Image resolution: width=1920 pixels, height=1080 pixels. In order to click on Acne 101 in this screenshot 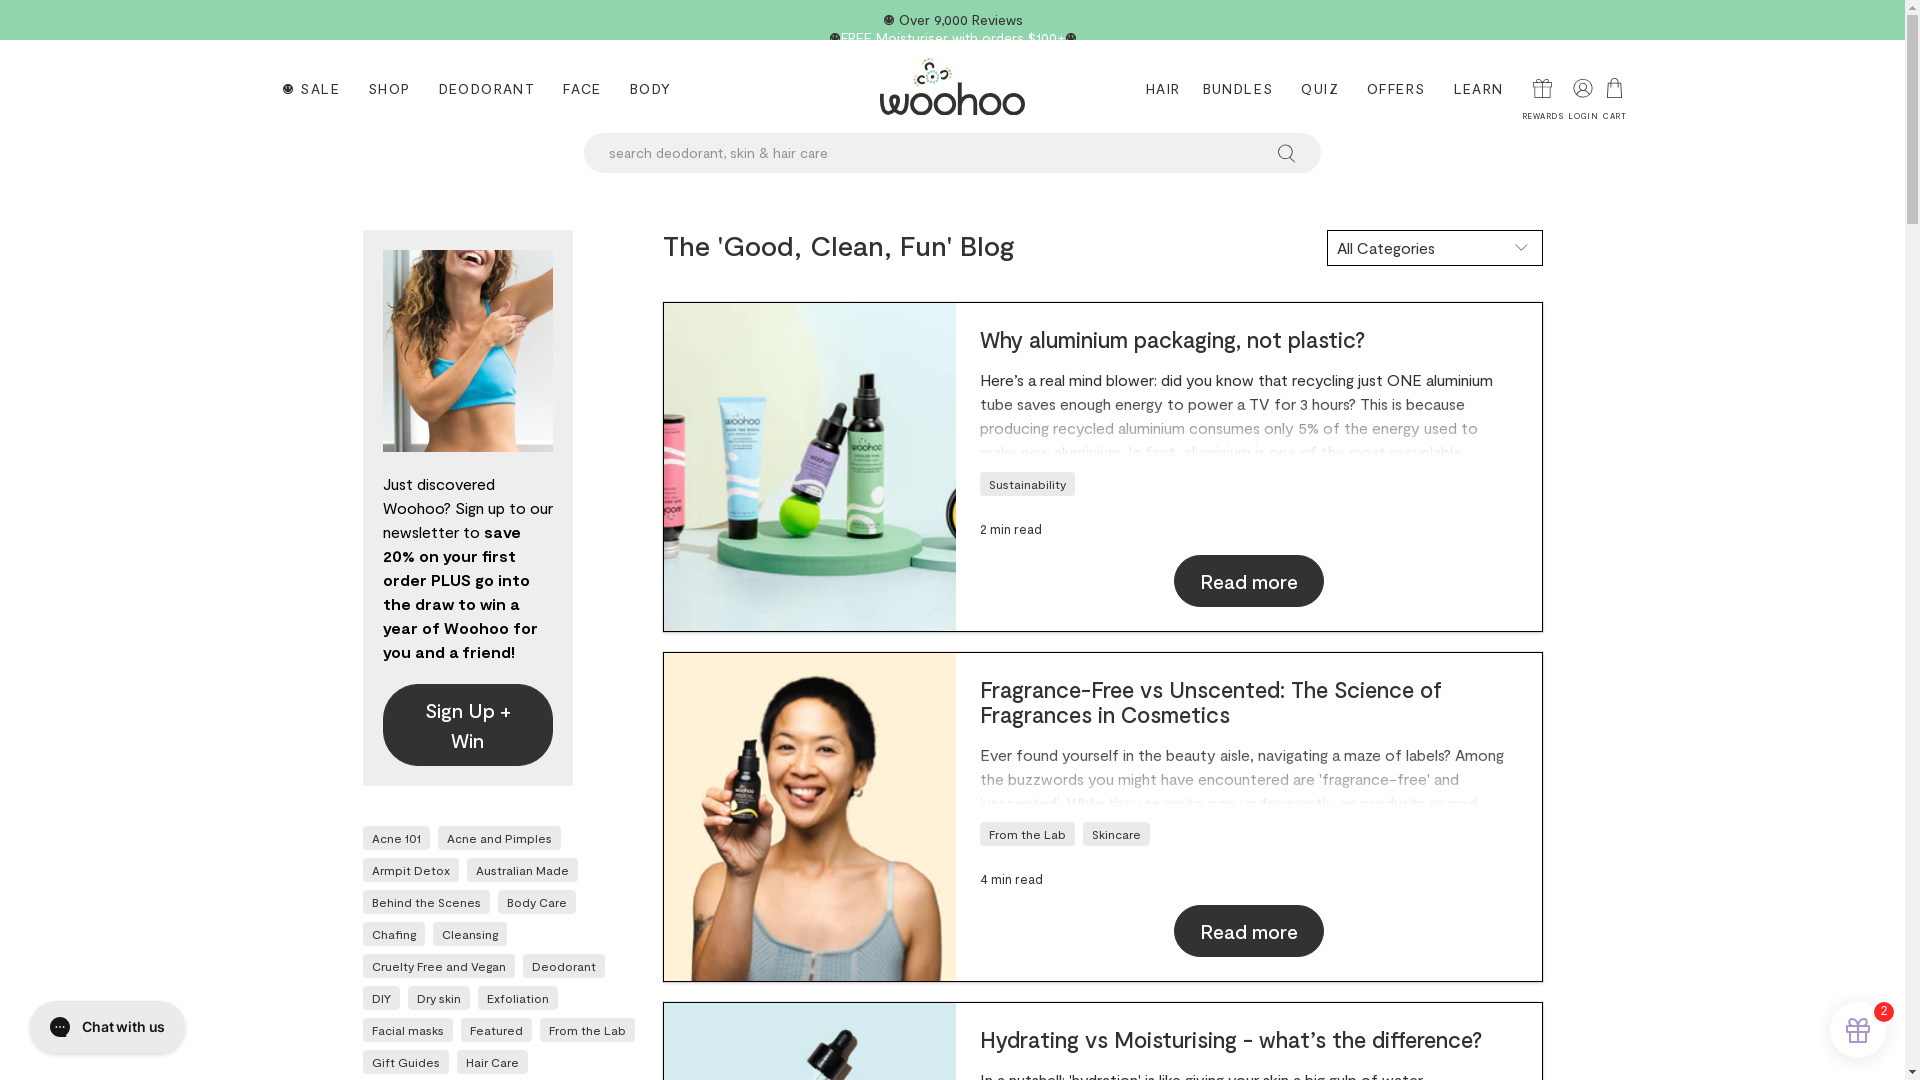, I will do `click(396, 838)`.